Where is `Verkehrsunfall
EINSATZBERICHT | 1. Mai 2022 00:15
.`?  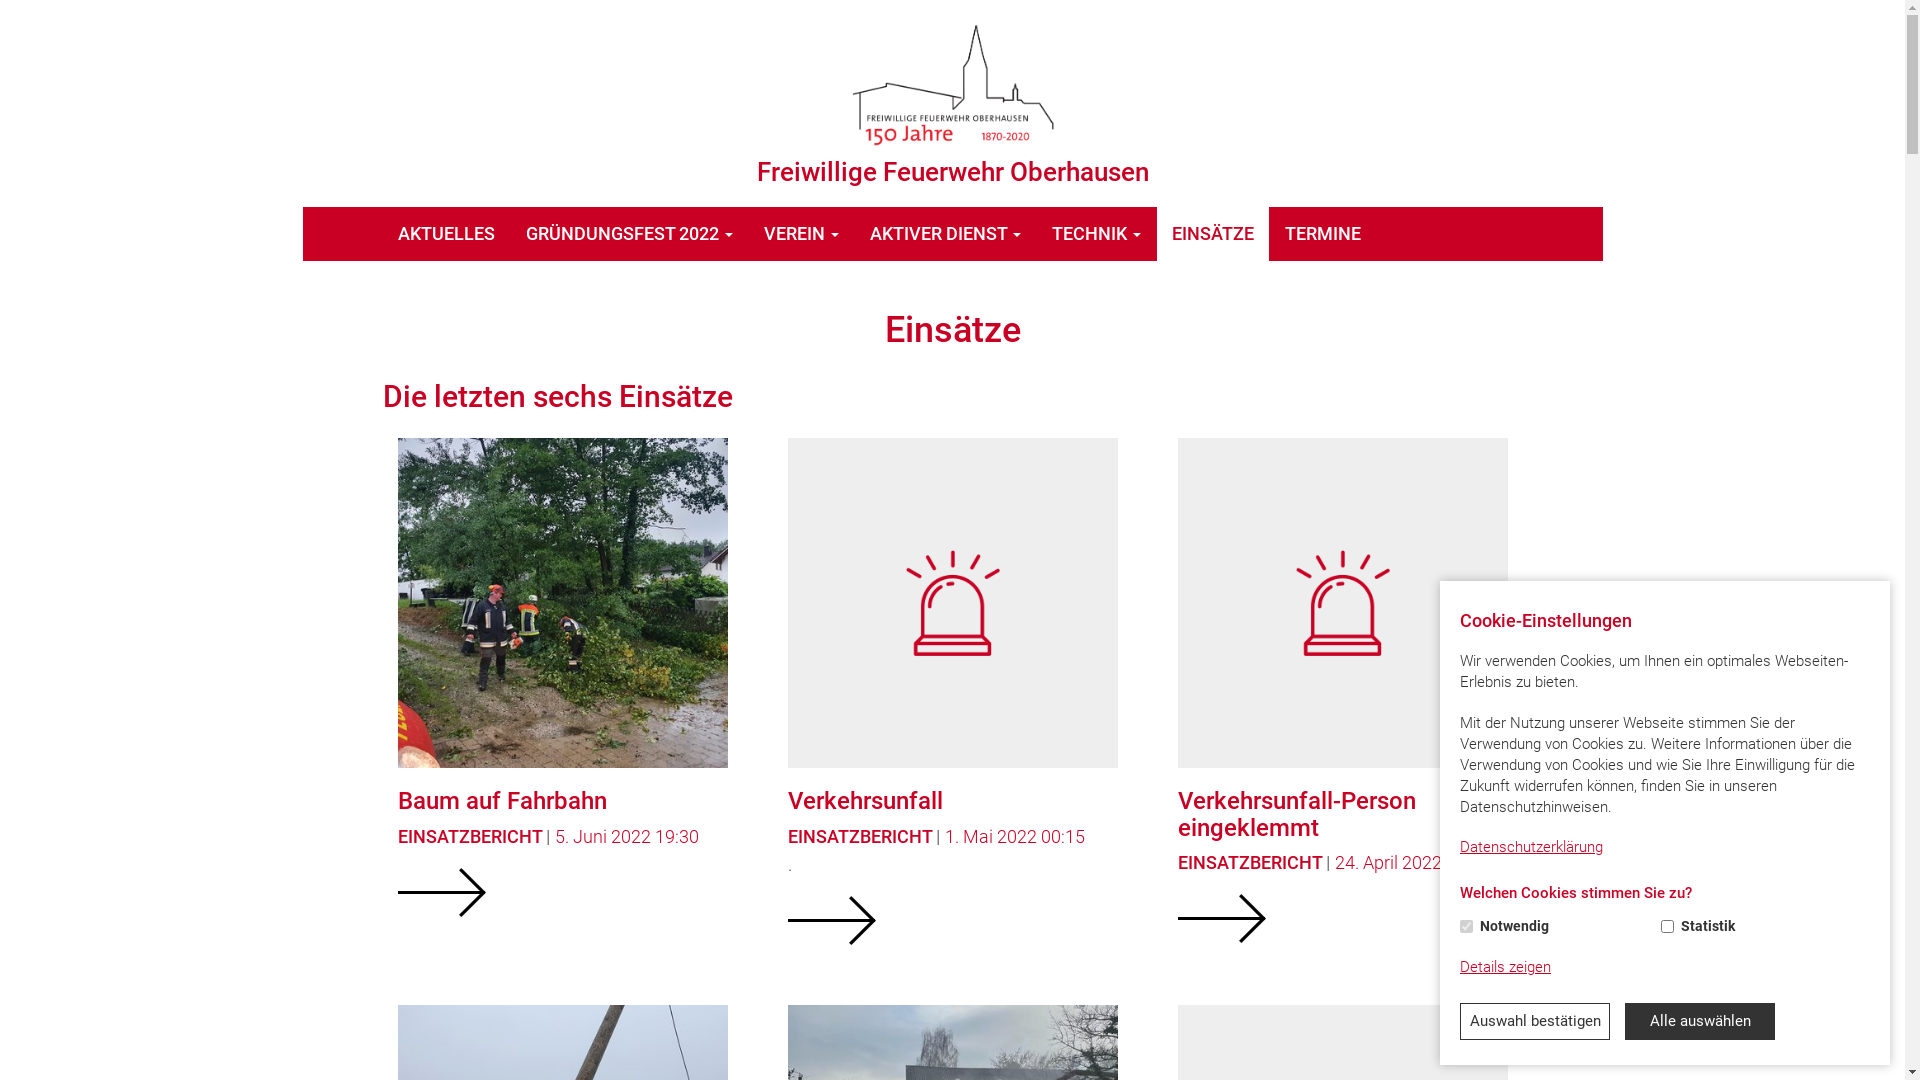
Verkehrsunfall
EINSATZBERICHT | 1. Mai 2022 00:15
. is located at coordinates (952, 692).